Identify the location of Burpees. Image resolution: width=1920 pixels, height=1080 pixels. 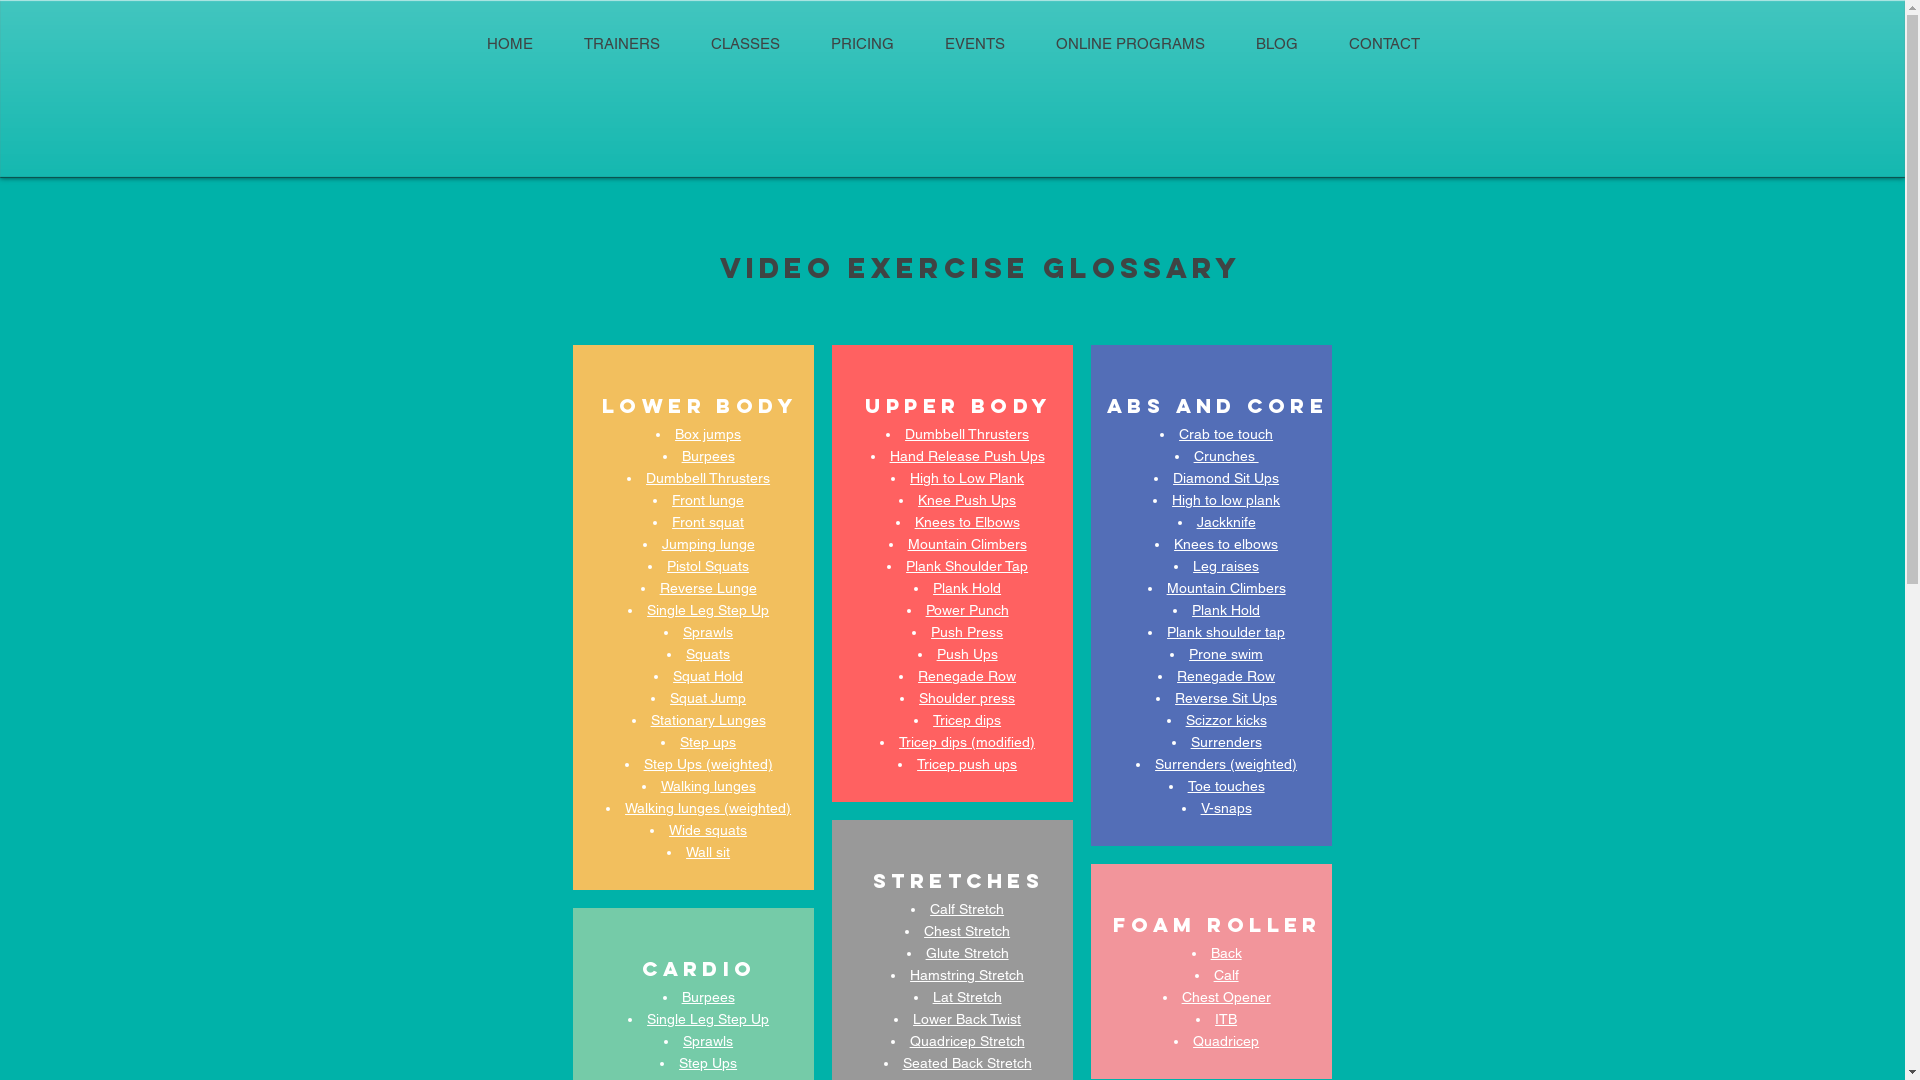
(708, 997).